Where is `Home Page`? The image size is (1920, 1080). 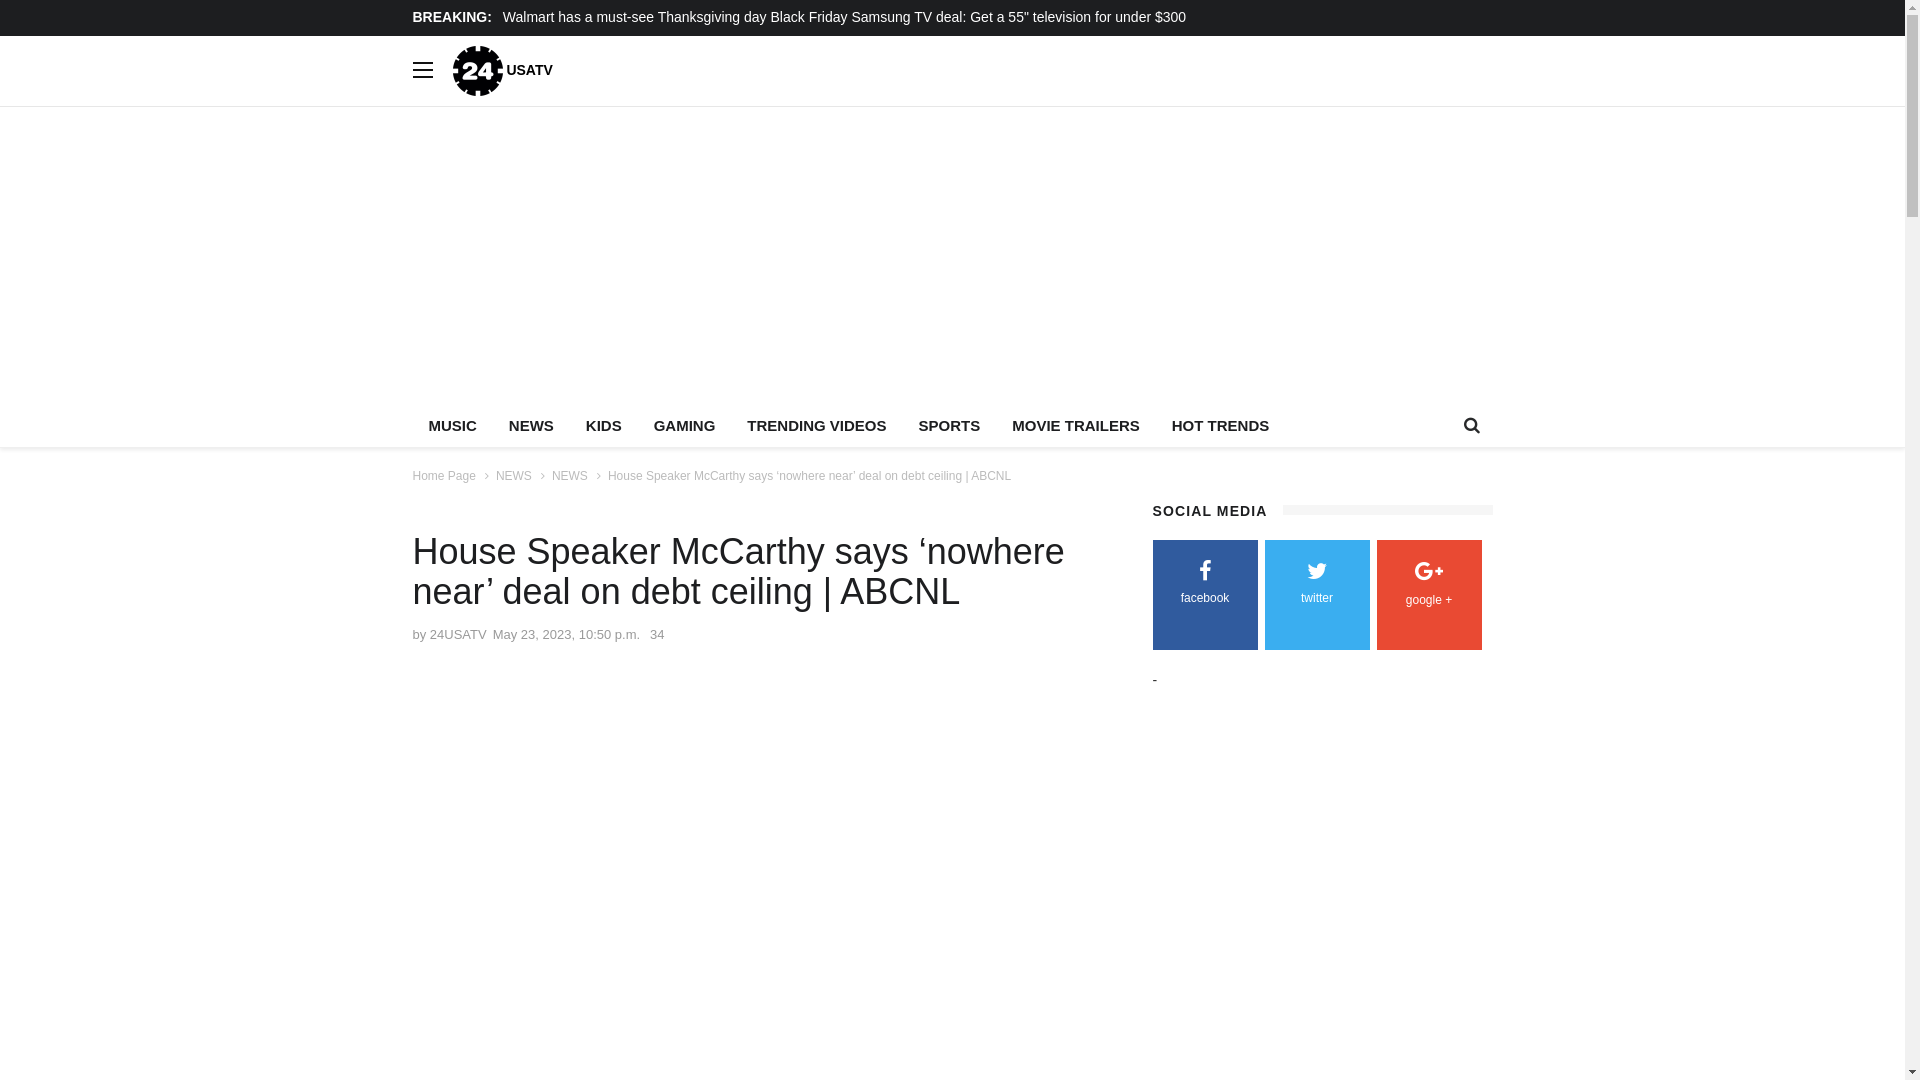 Home Page is located at coordinates (444, 476).